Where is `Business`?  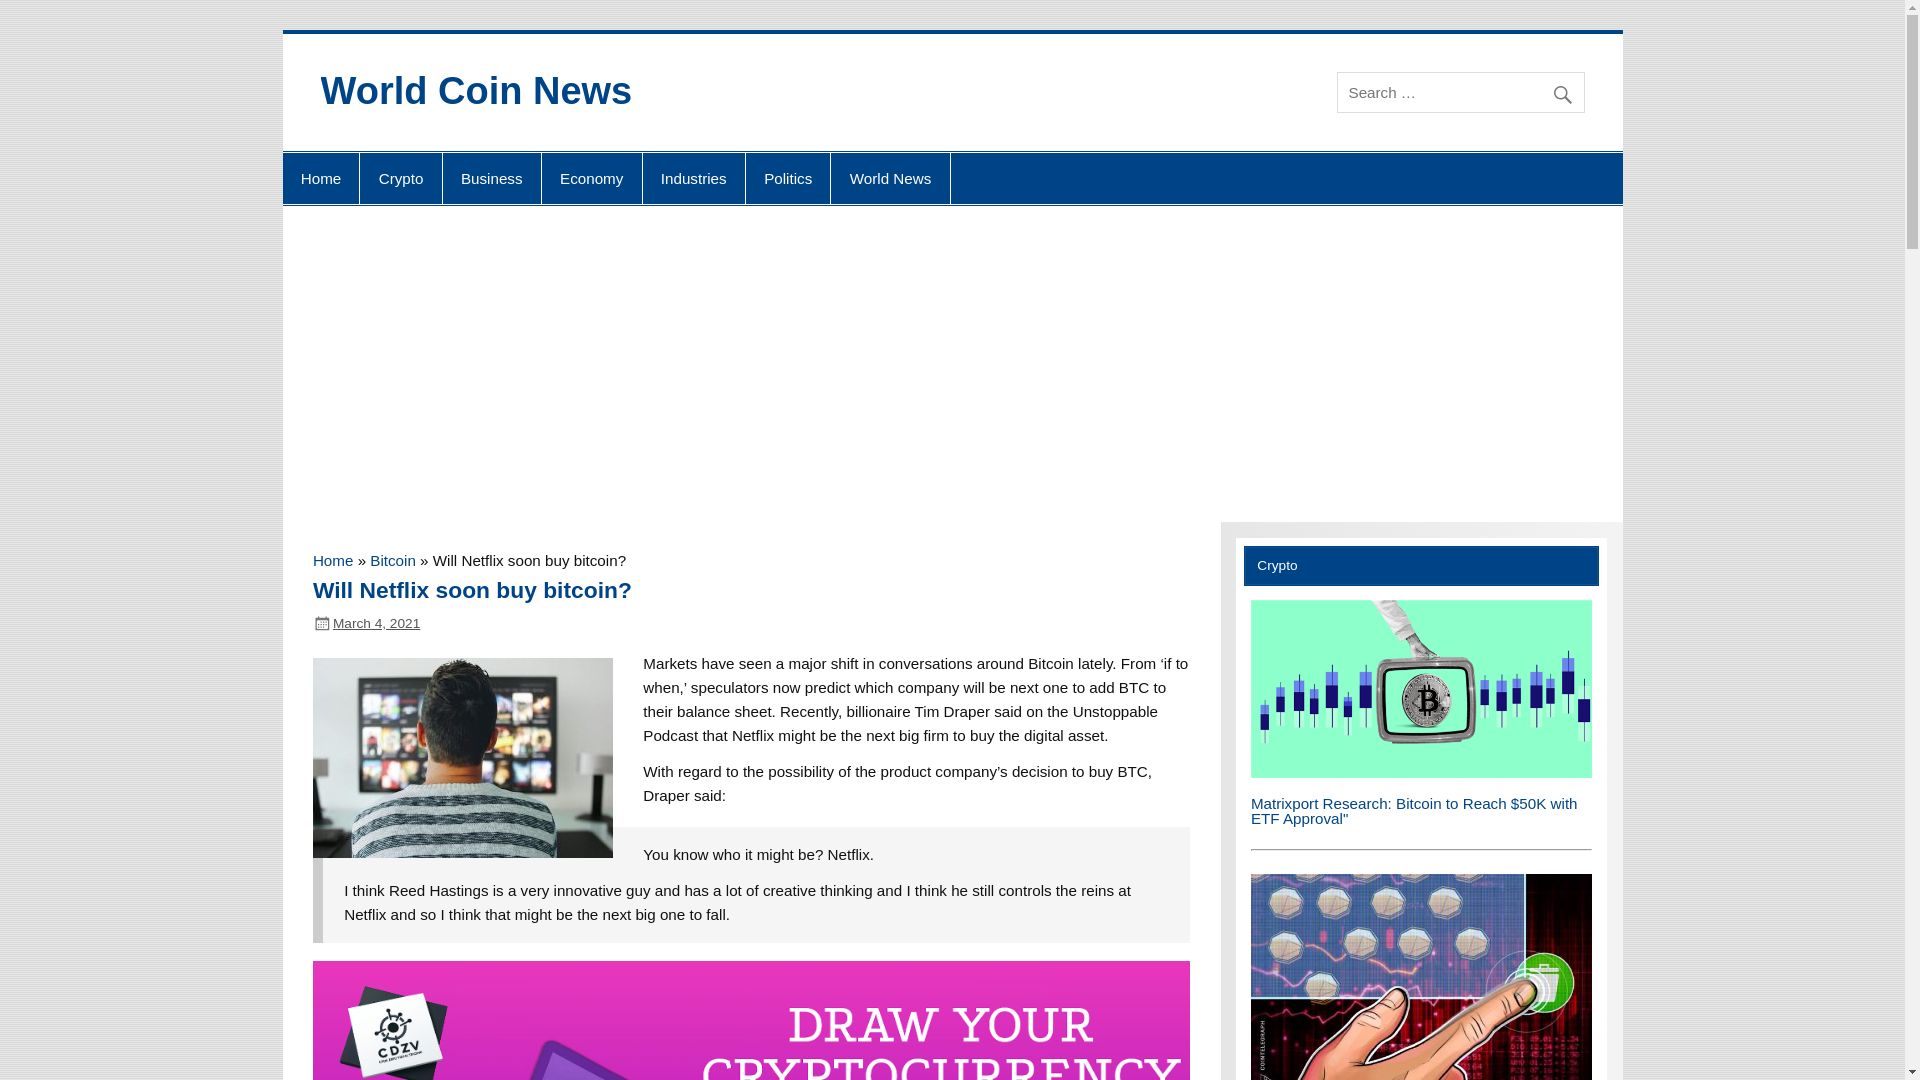 Business is located at coordinates (492, 179).